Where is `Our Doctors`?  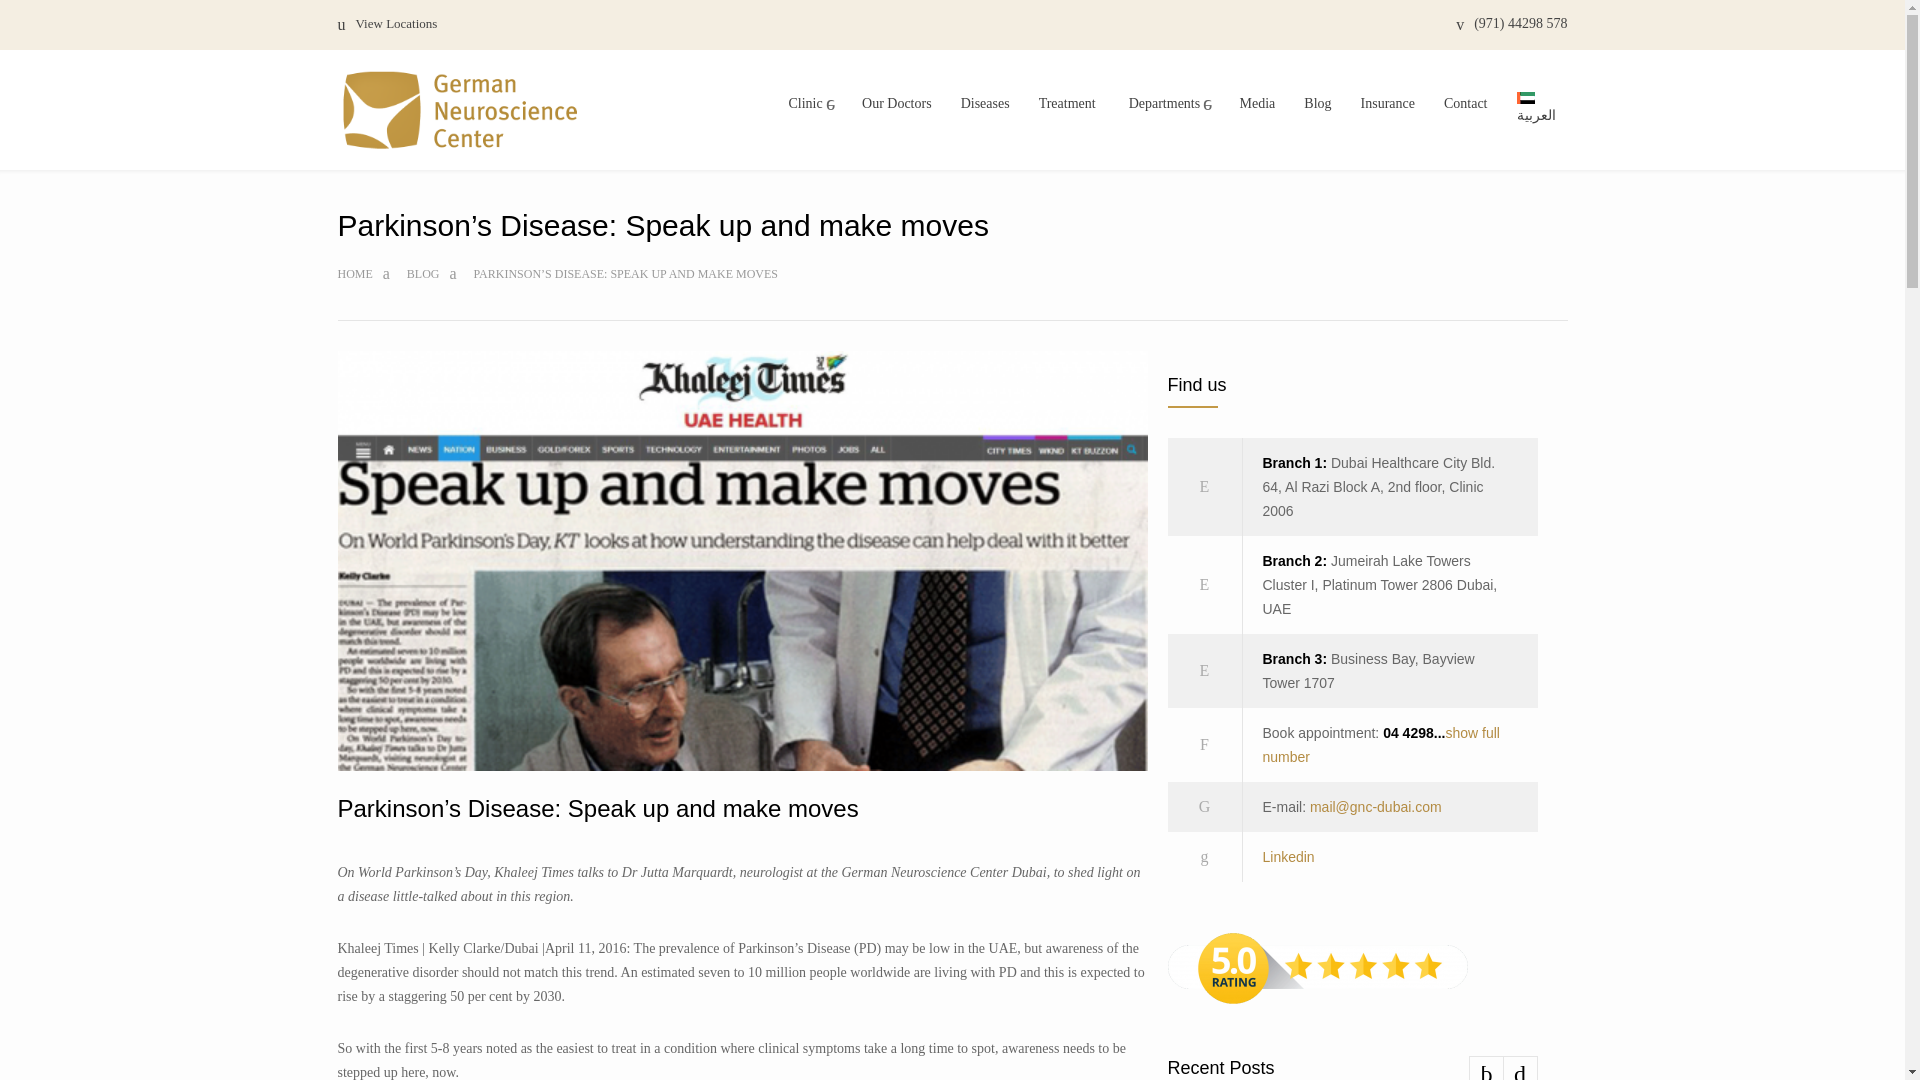 Our Doctors is located at coordinates (897, 104).